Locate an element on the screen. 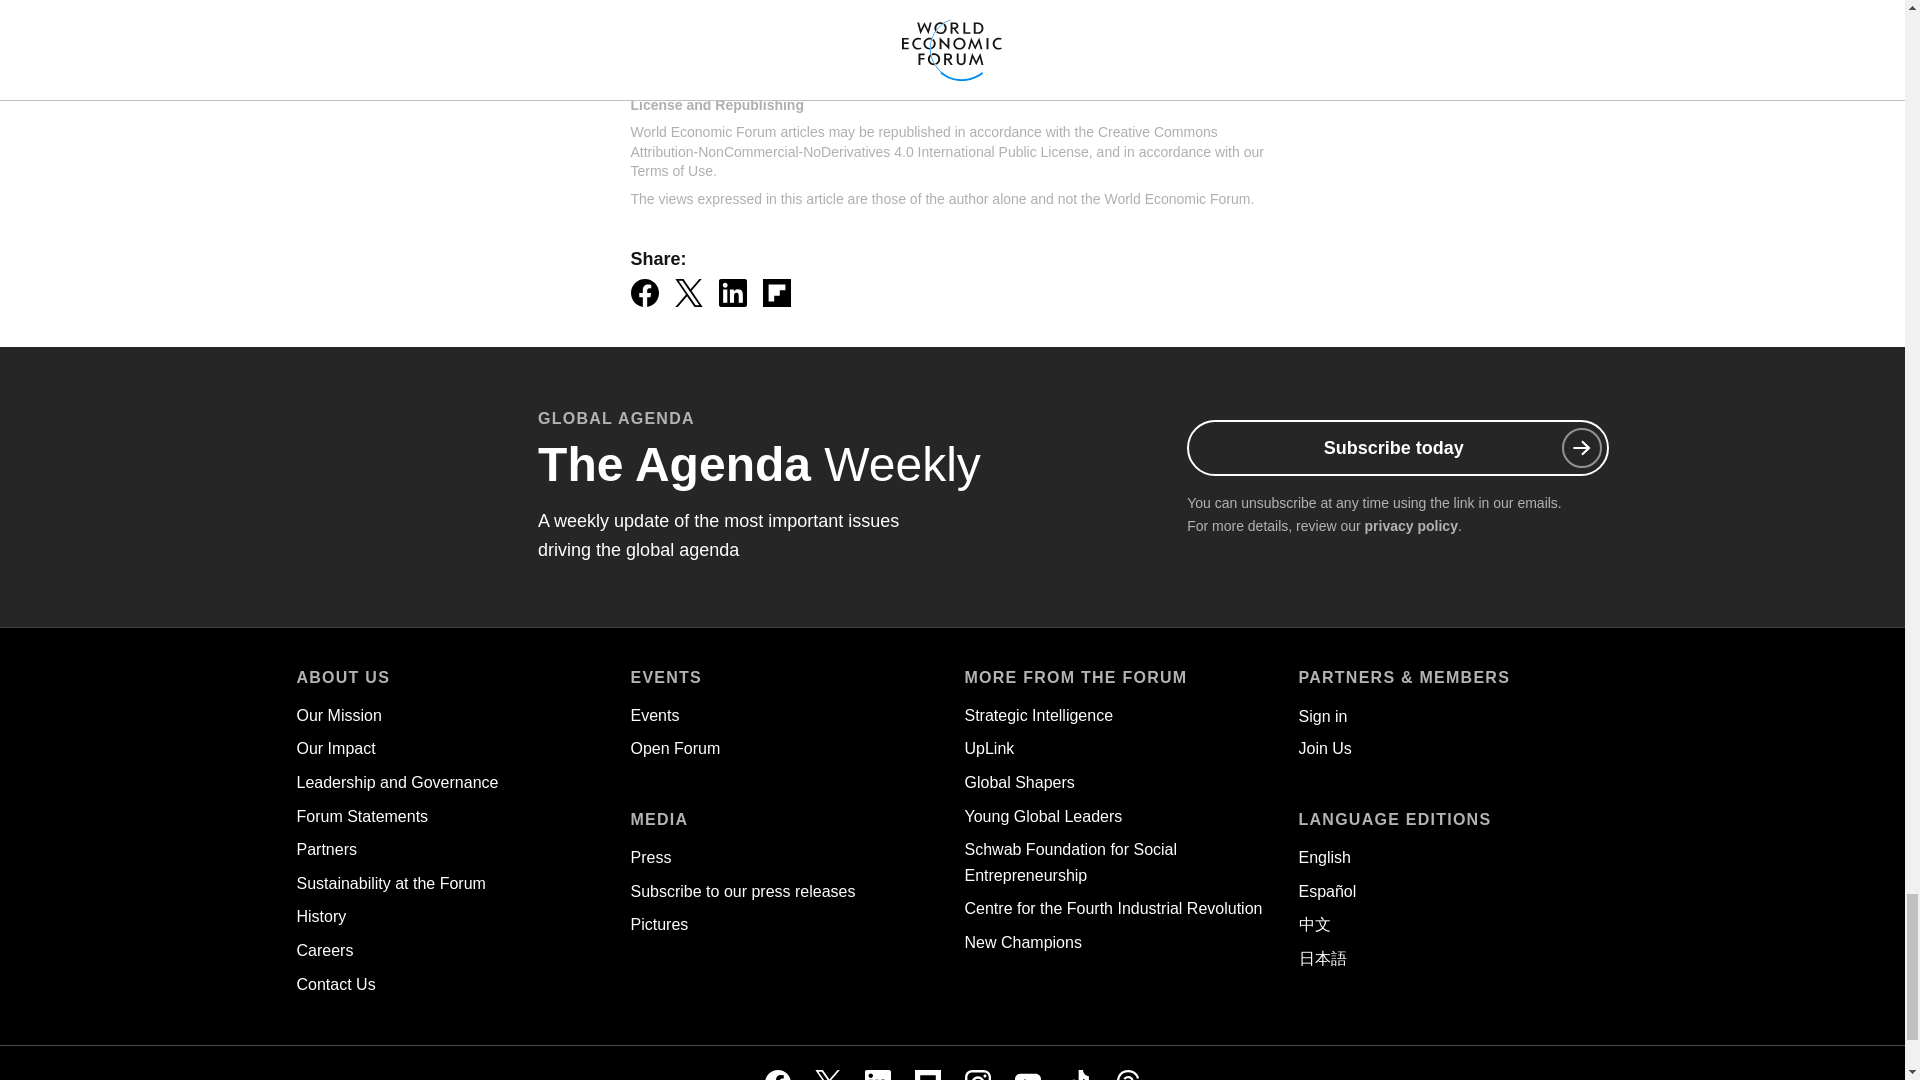 This screenshot has height=1080, width=1920. Subscribe today is located at coordinates (1397, 448).